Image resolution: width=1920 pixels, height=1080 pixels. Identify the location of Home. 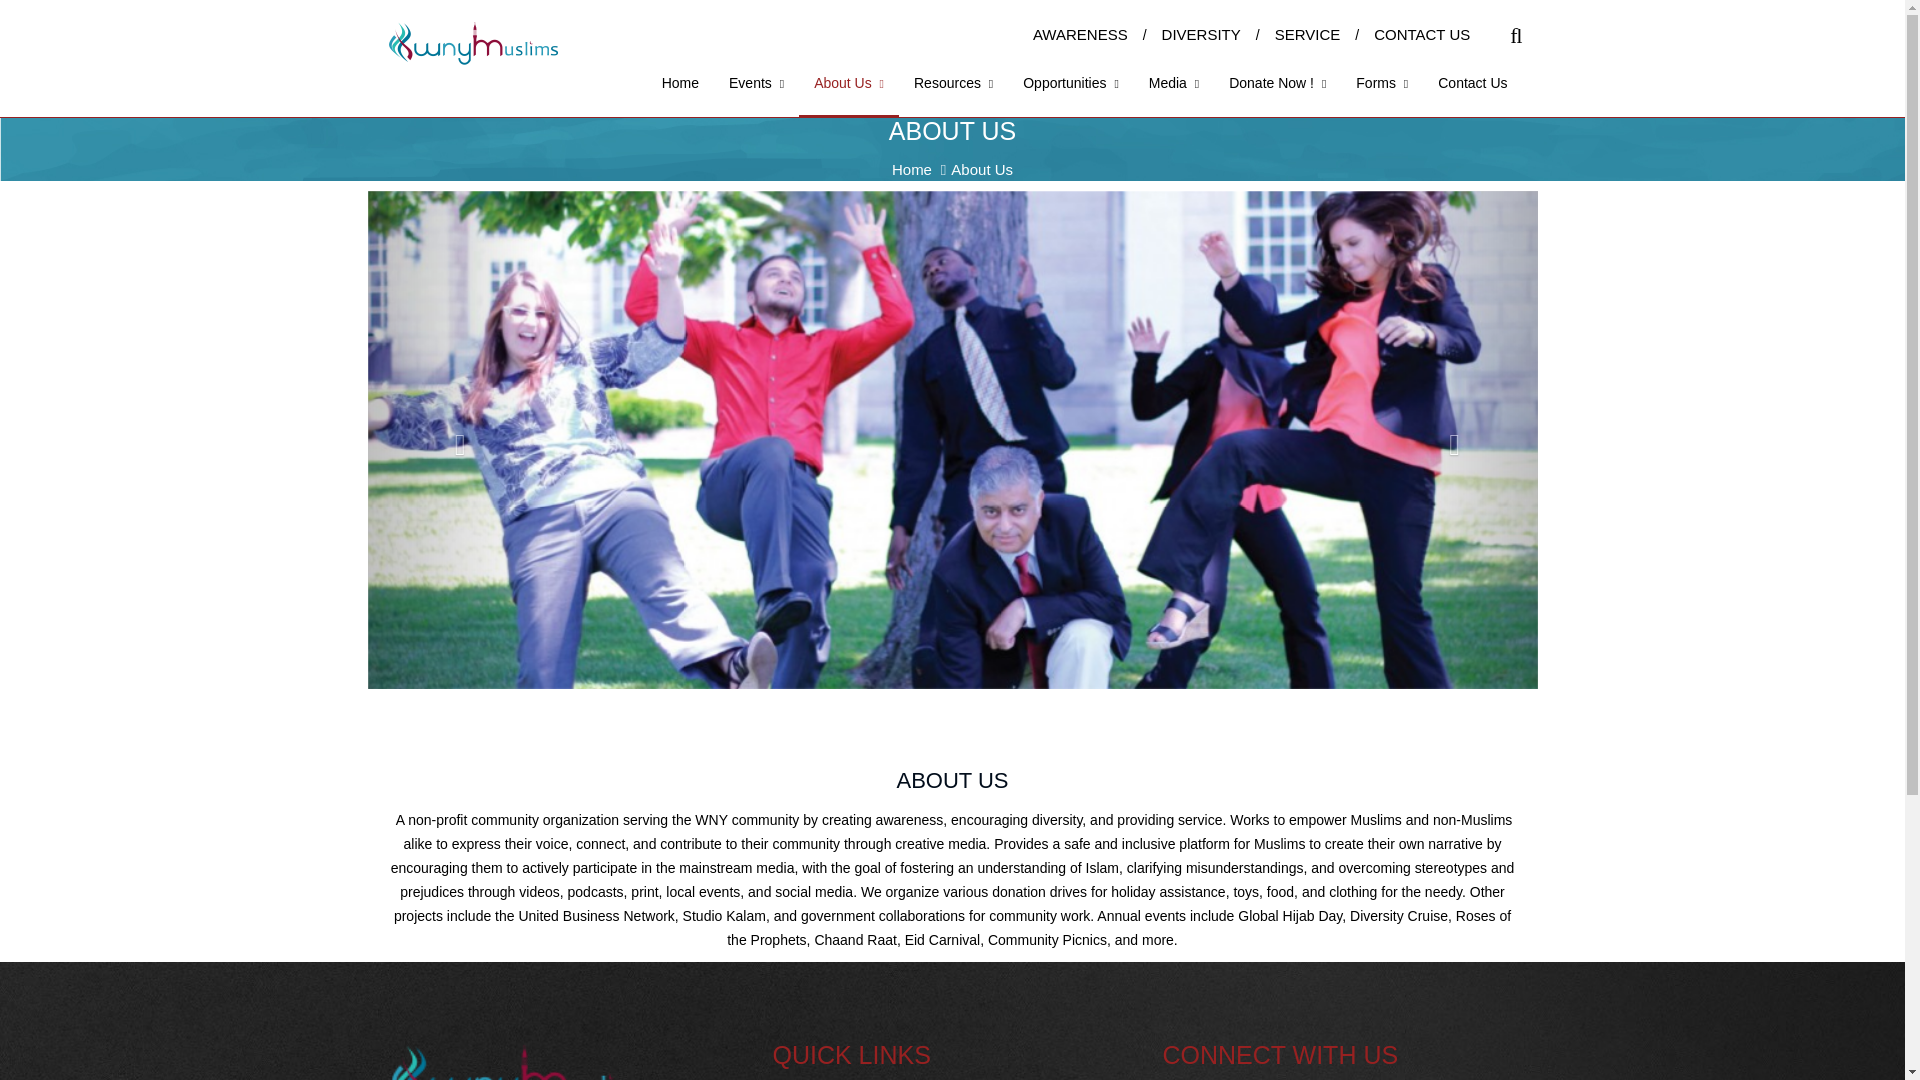
(680, 94).